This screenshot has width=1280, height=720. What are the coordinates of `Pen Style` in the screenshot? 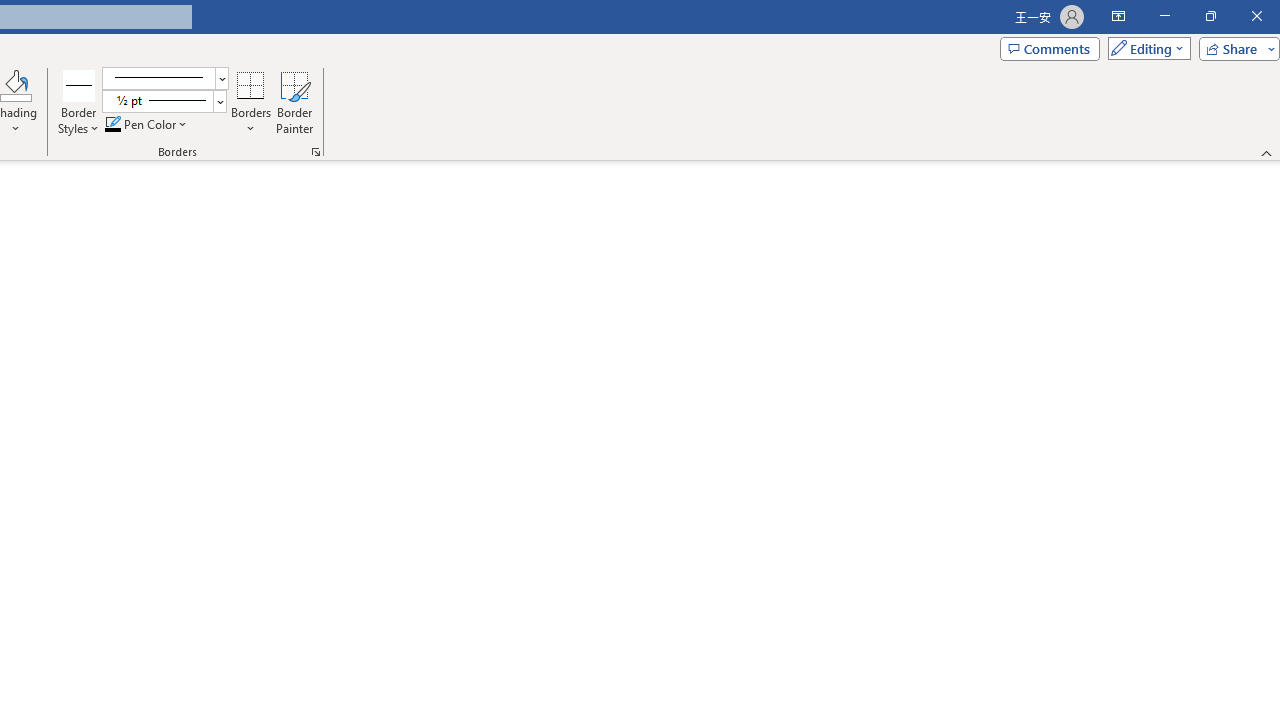 It's located at (166, 78).